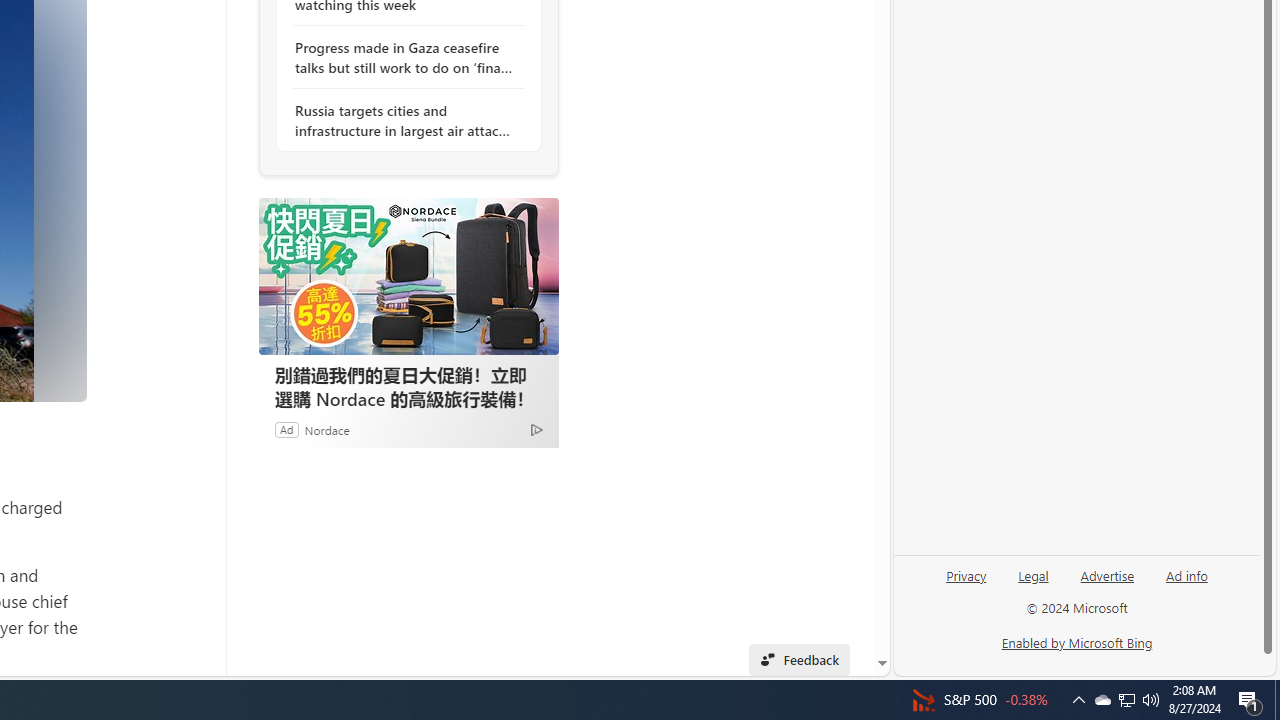  What do you see at coordinates (1108, 574) in the screenshot?
I see `Advertise` at bounding box center [1108, 574].